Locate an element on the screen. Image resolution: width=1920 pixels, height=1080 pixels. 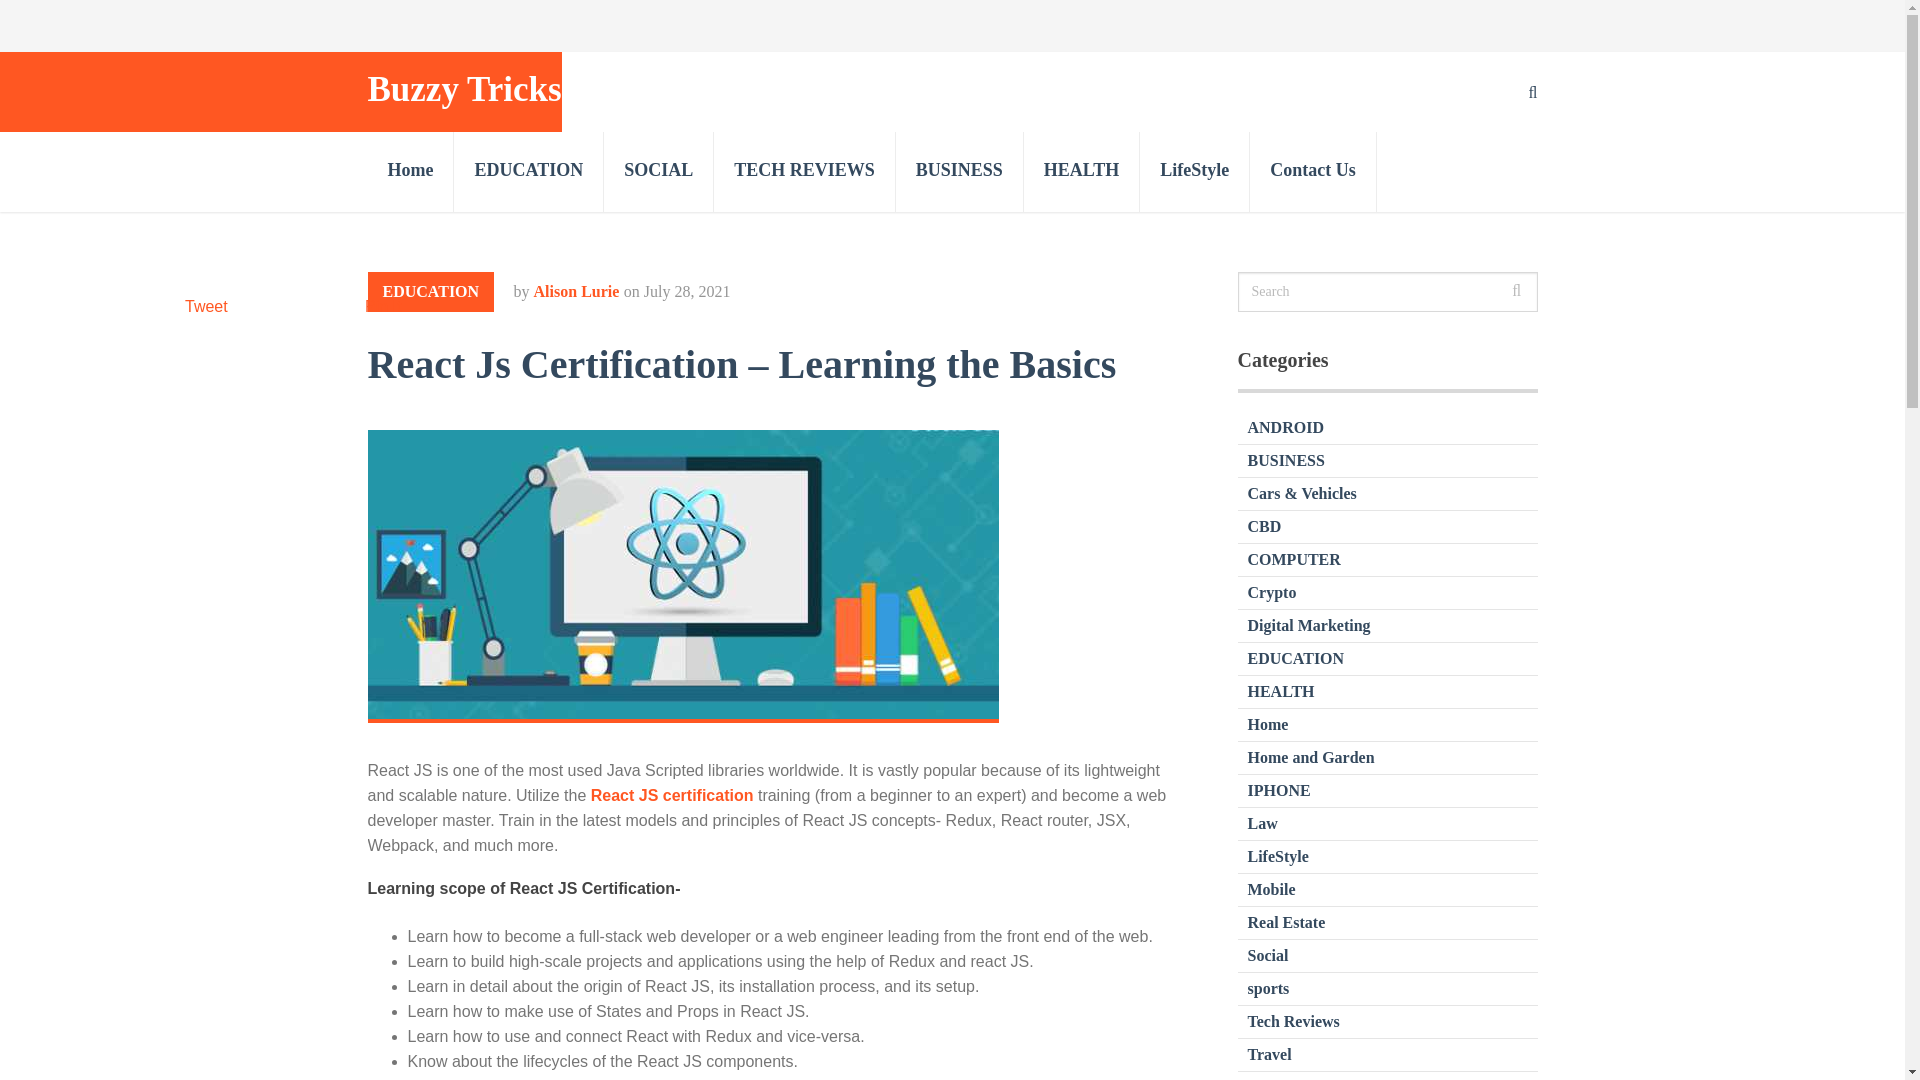
COMPUTER is located at coordinates (1294, 559).